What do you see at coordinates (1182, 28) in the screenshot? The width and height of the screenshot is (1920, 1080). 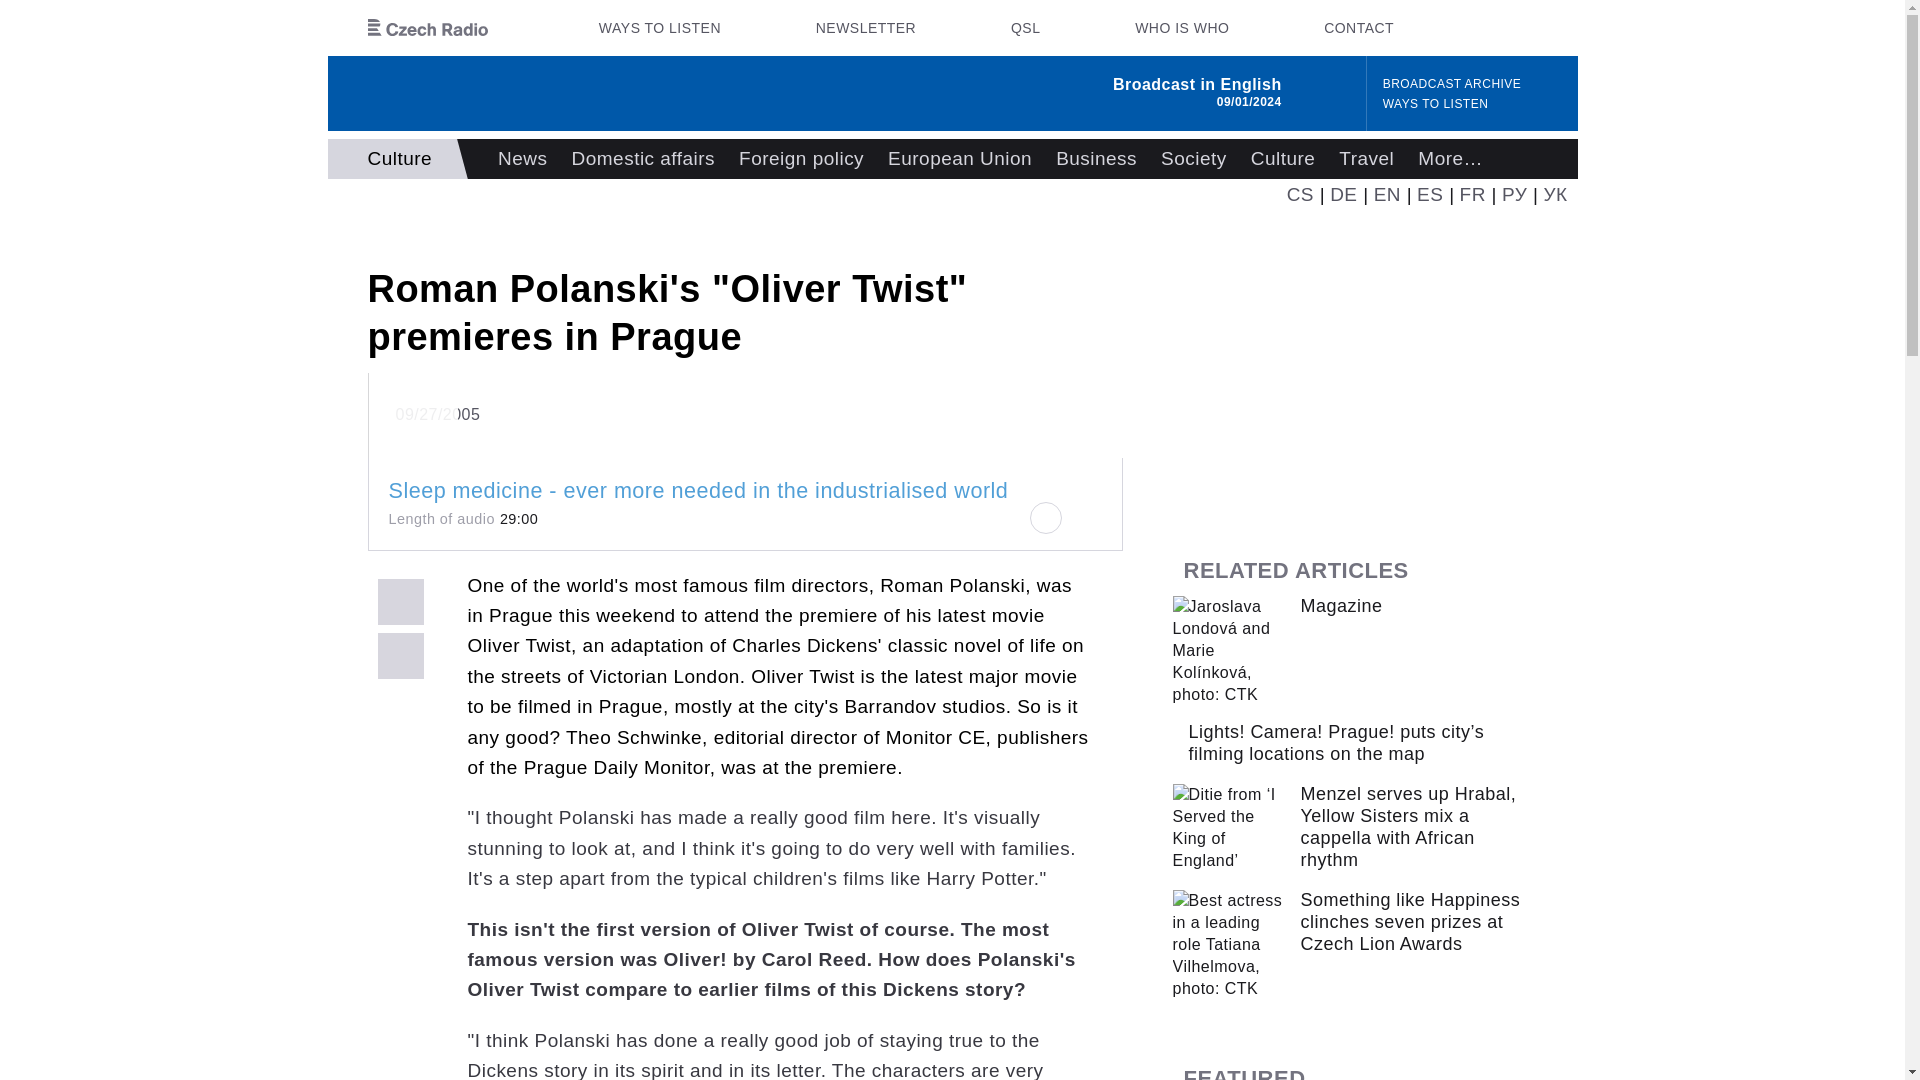 I see `WHO IS WHO` at bounding box center [1182, 28].